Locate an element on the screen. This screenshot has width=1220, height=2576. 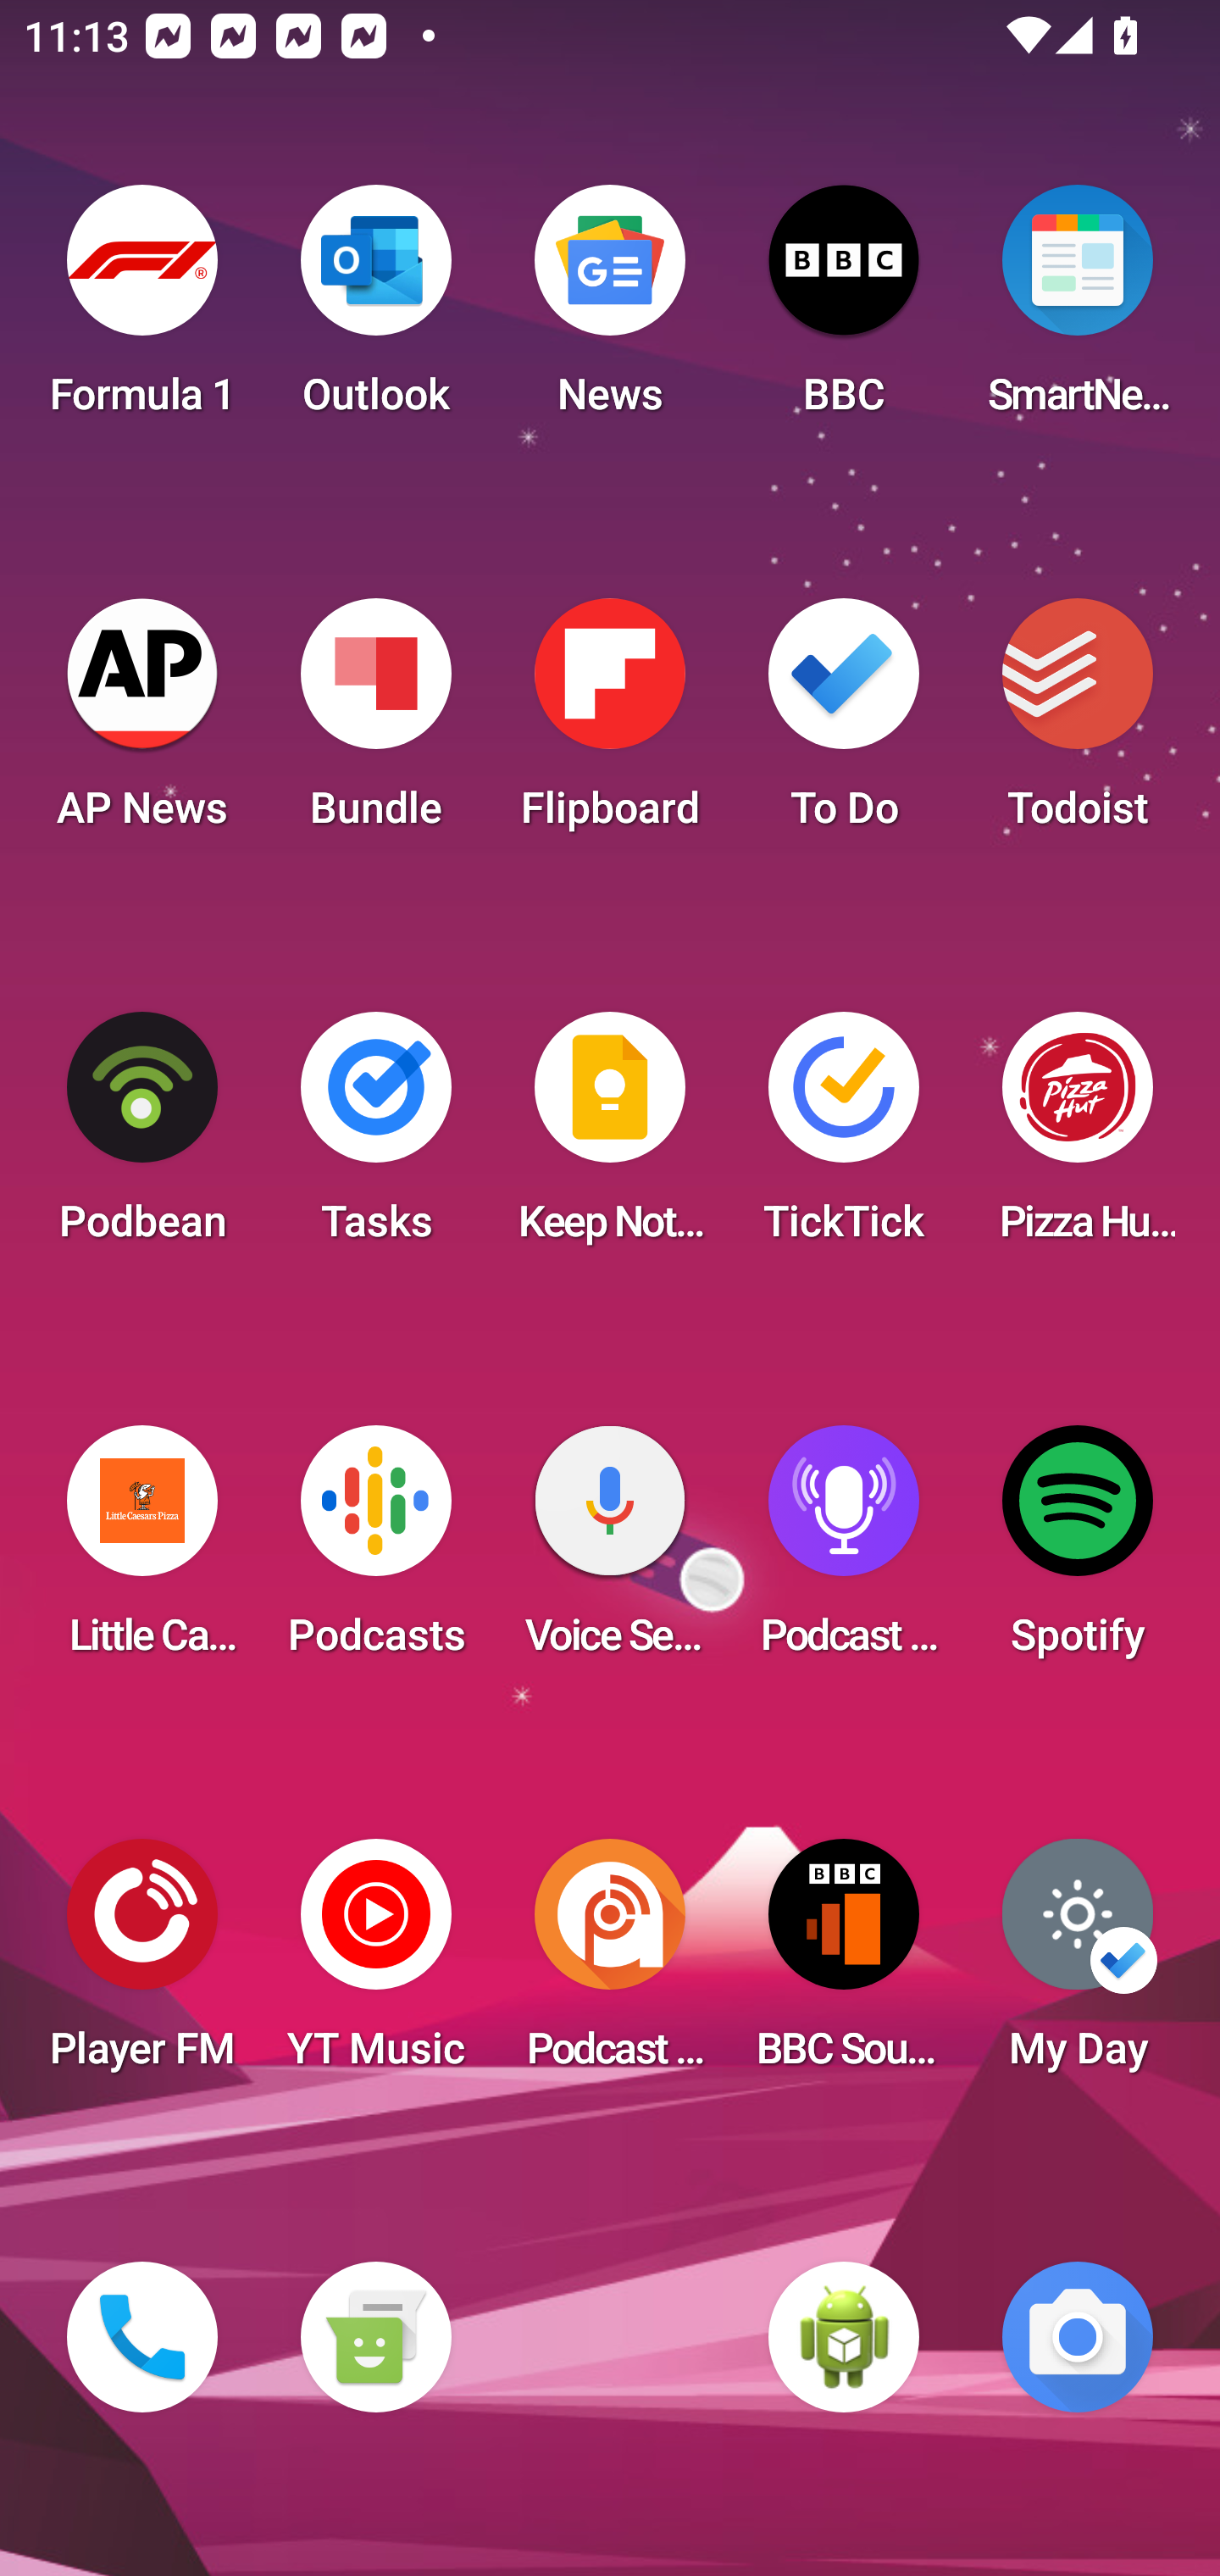
Phone is located at coordinates (142, 2337).